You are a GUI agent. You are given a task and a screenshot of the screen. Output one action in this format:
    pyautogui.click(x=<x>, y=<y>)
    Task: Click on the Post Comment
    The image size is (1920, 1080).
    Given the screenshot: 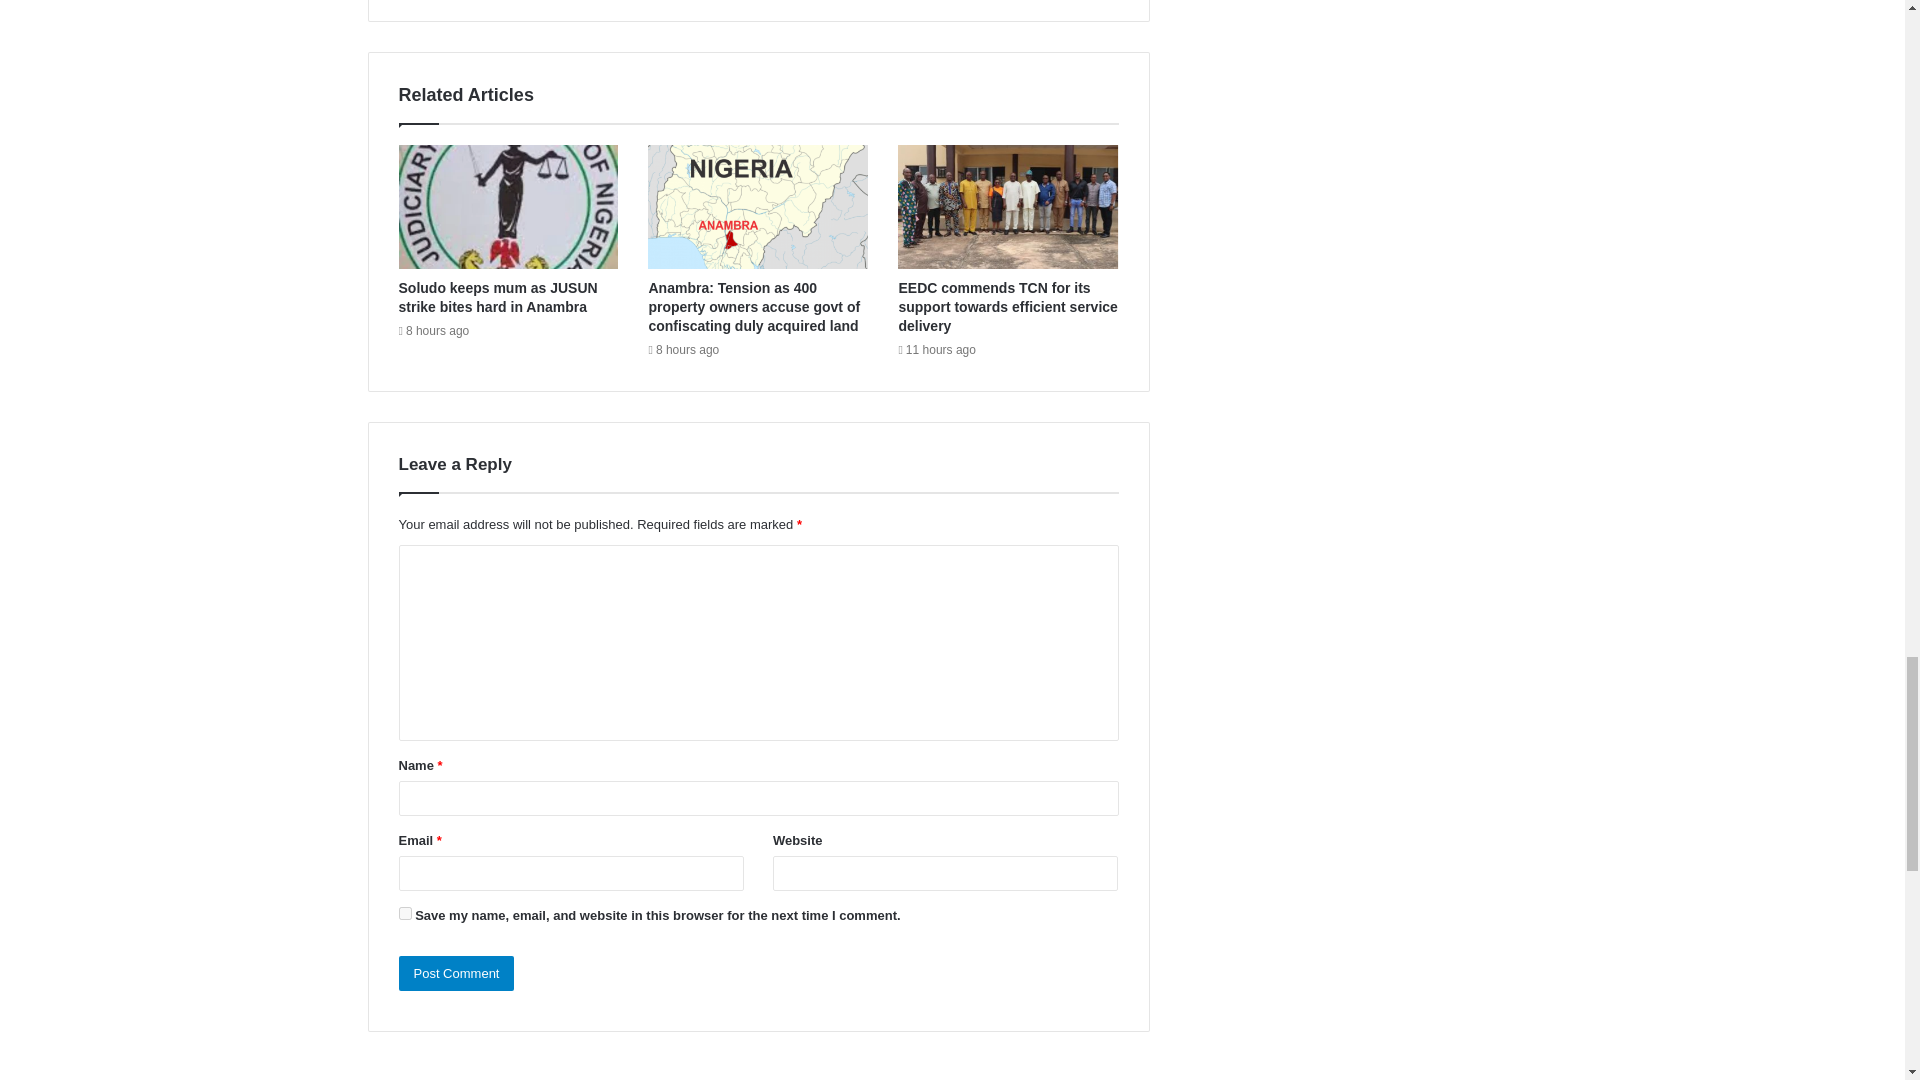 What is the action you would take?
    pyautogui.click(x=456, y=973)
    